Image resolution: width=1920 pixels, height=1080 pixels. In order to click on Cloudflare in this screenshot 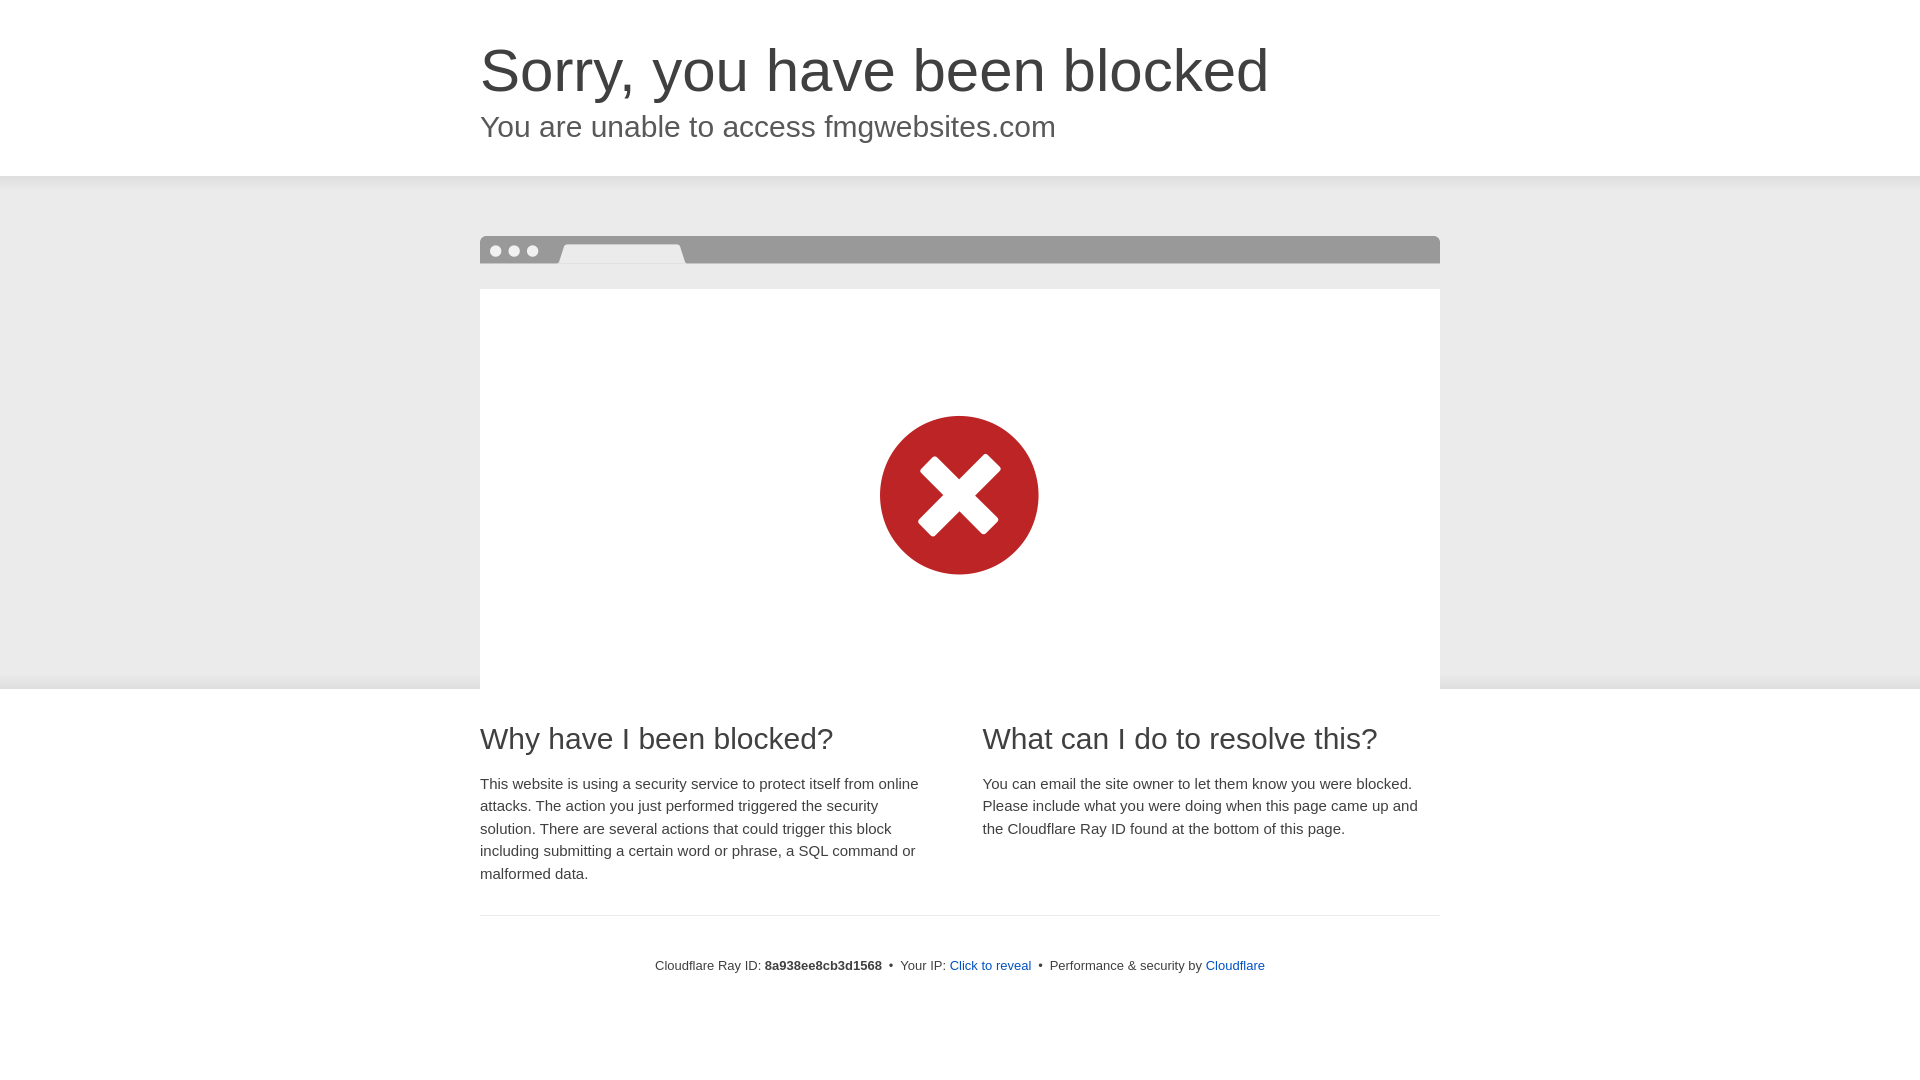, I will do `click(1235, 965)`.